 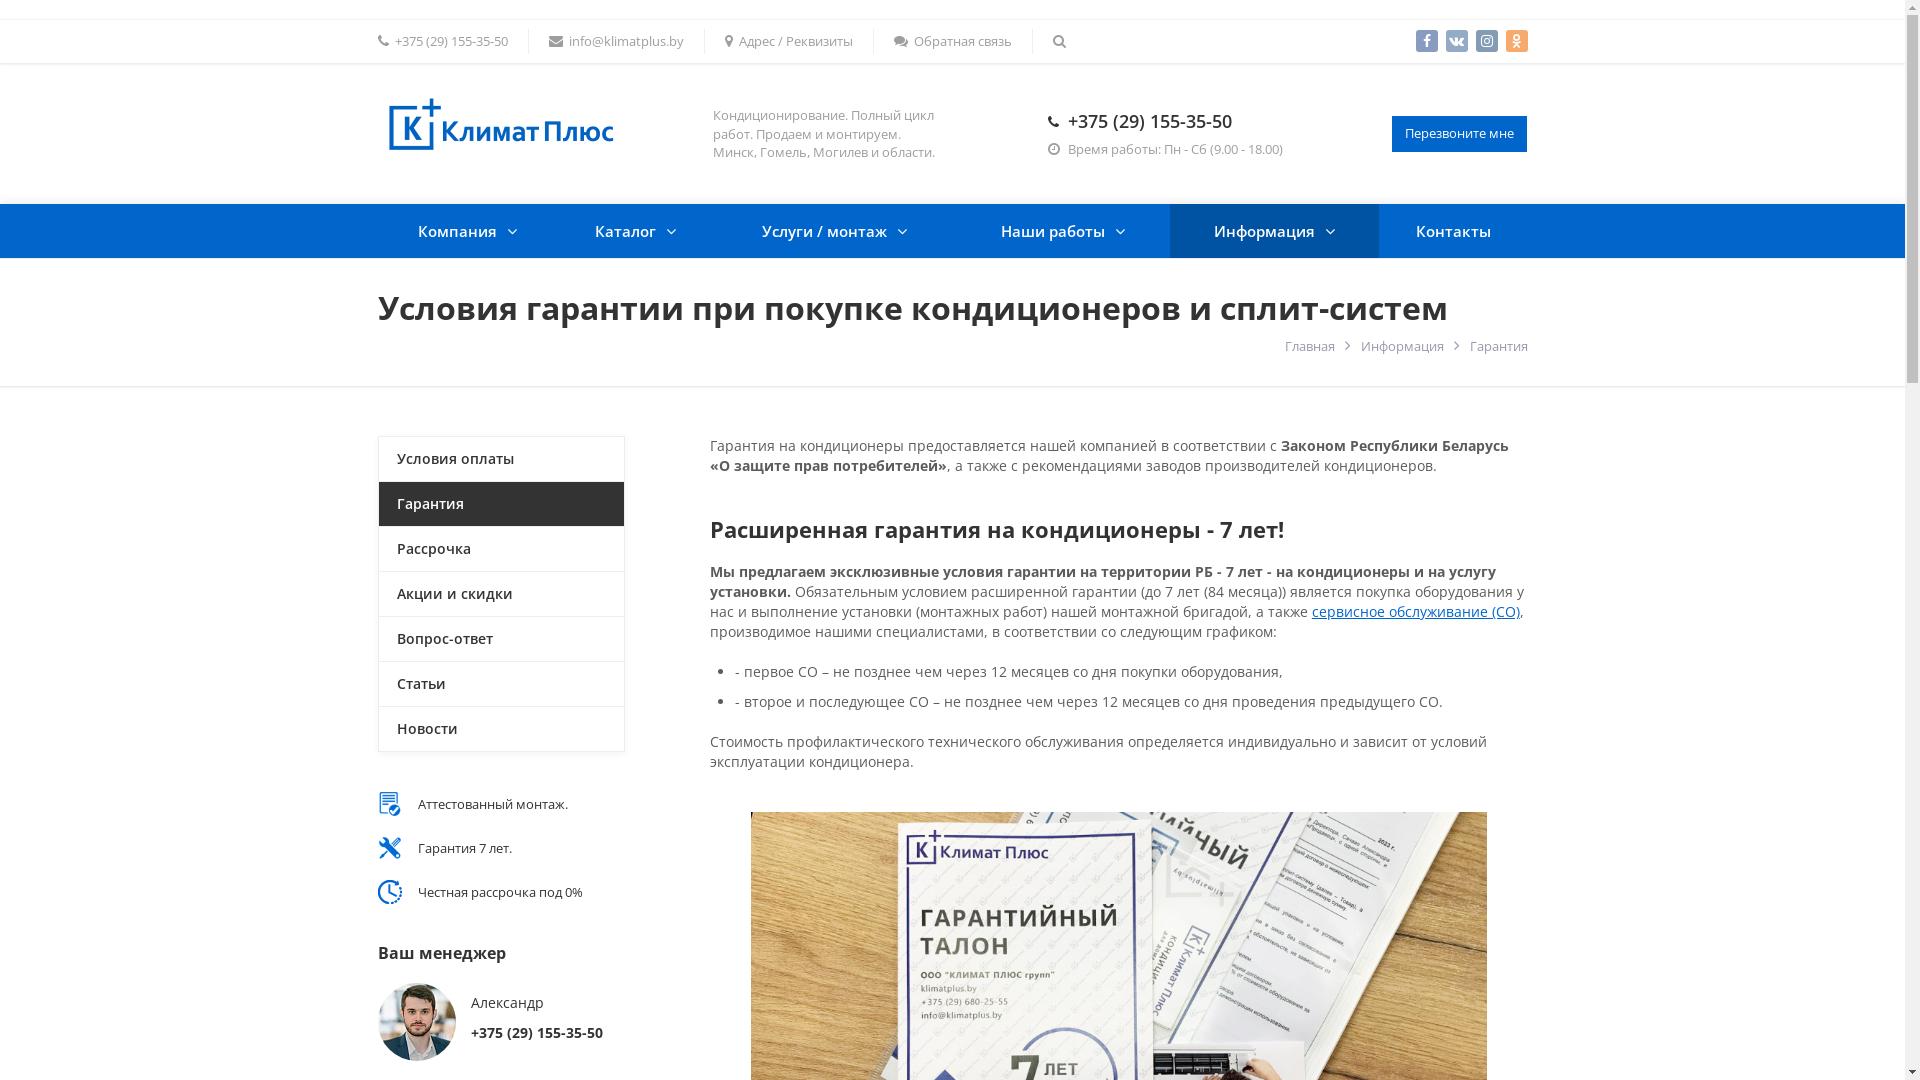 I want to click on +375 (29) 155-35-50, so click(x=443, y=42).